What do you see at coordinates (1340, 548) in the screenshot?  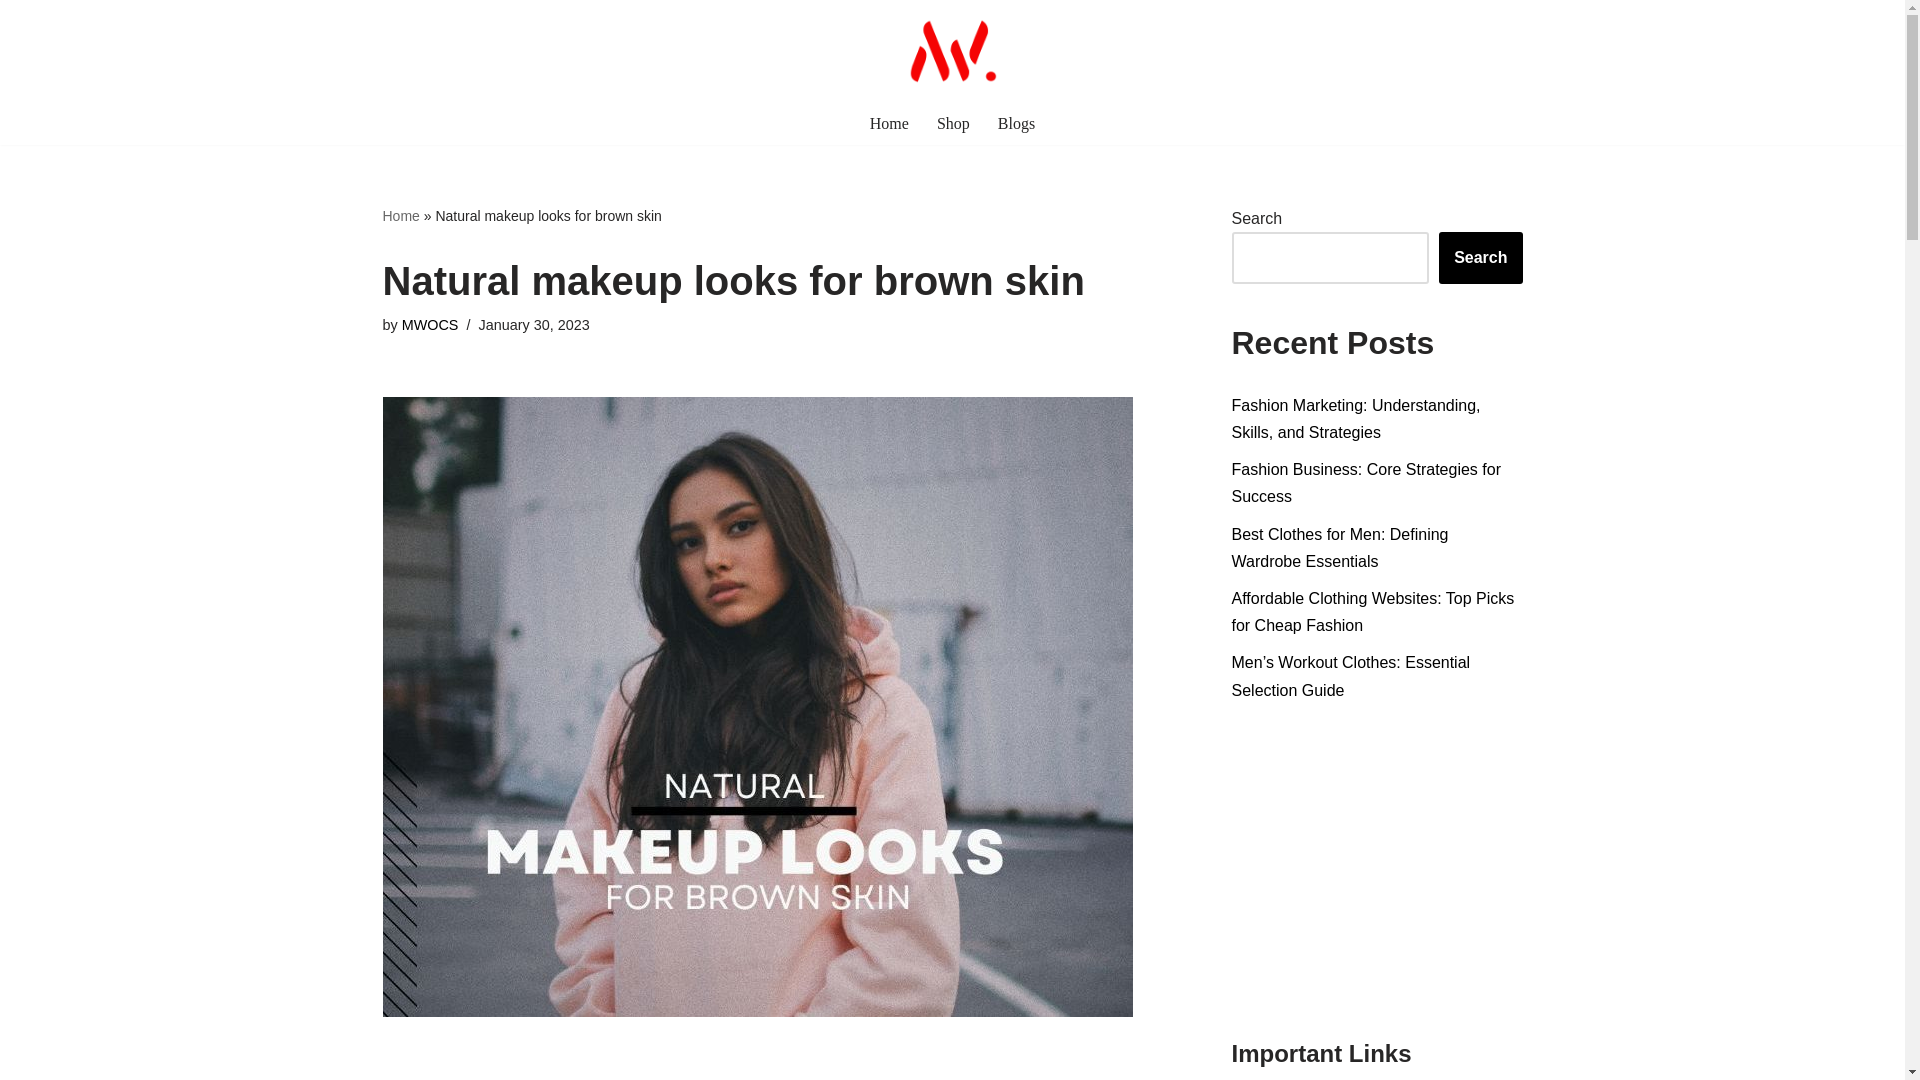 I see `Best Clothes for Men: Defining Wardrobe Essentials` at bounding box center [1340, 548].